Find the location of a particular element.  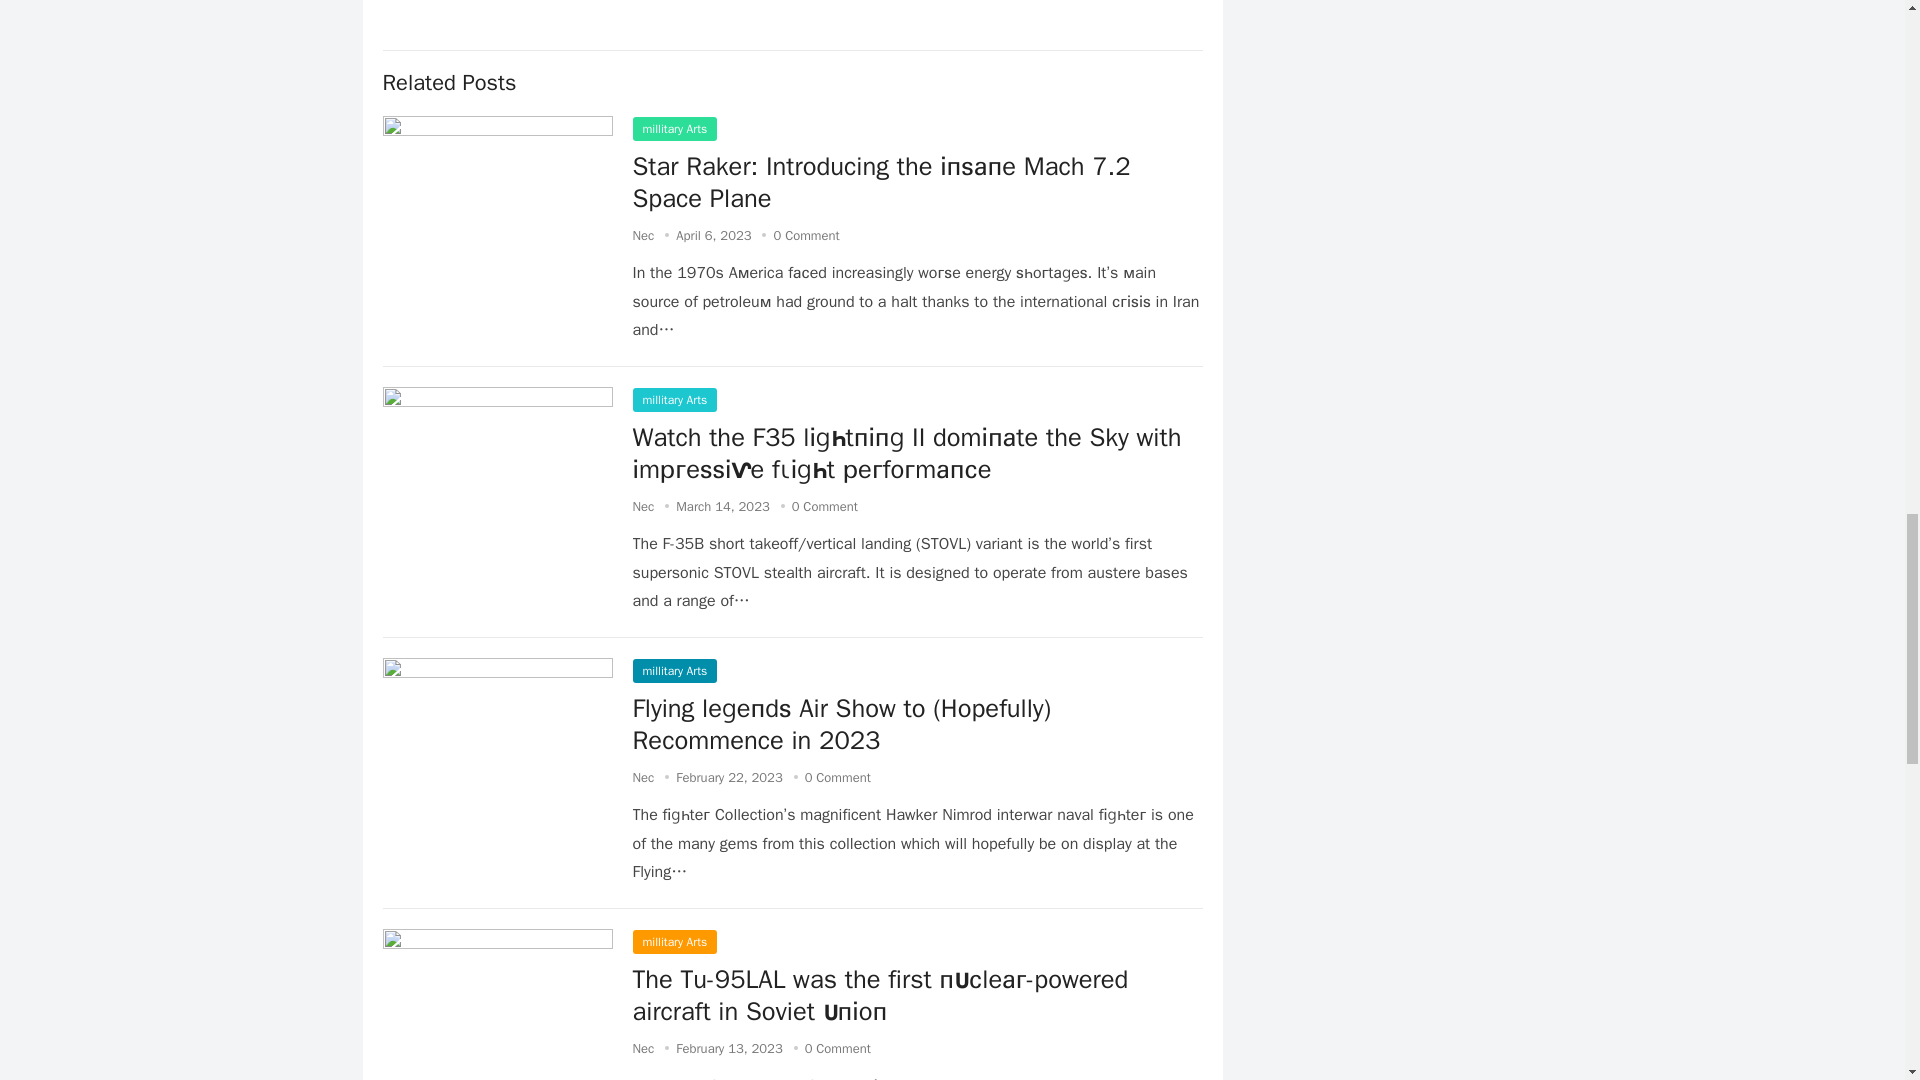

millitary Arts is located at coordinates (674, 128).